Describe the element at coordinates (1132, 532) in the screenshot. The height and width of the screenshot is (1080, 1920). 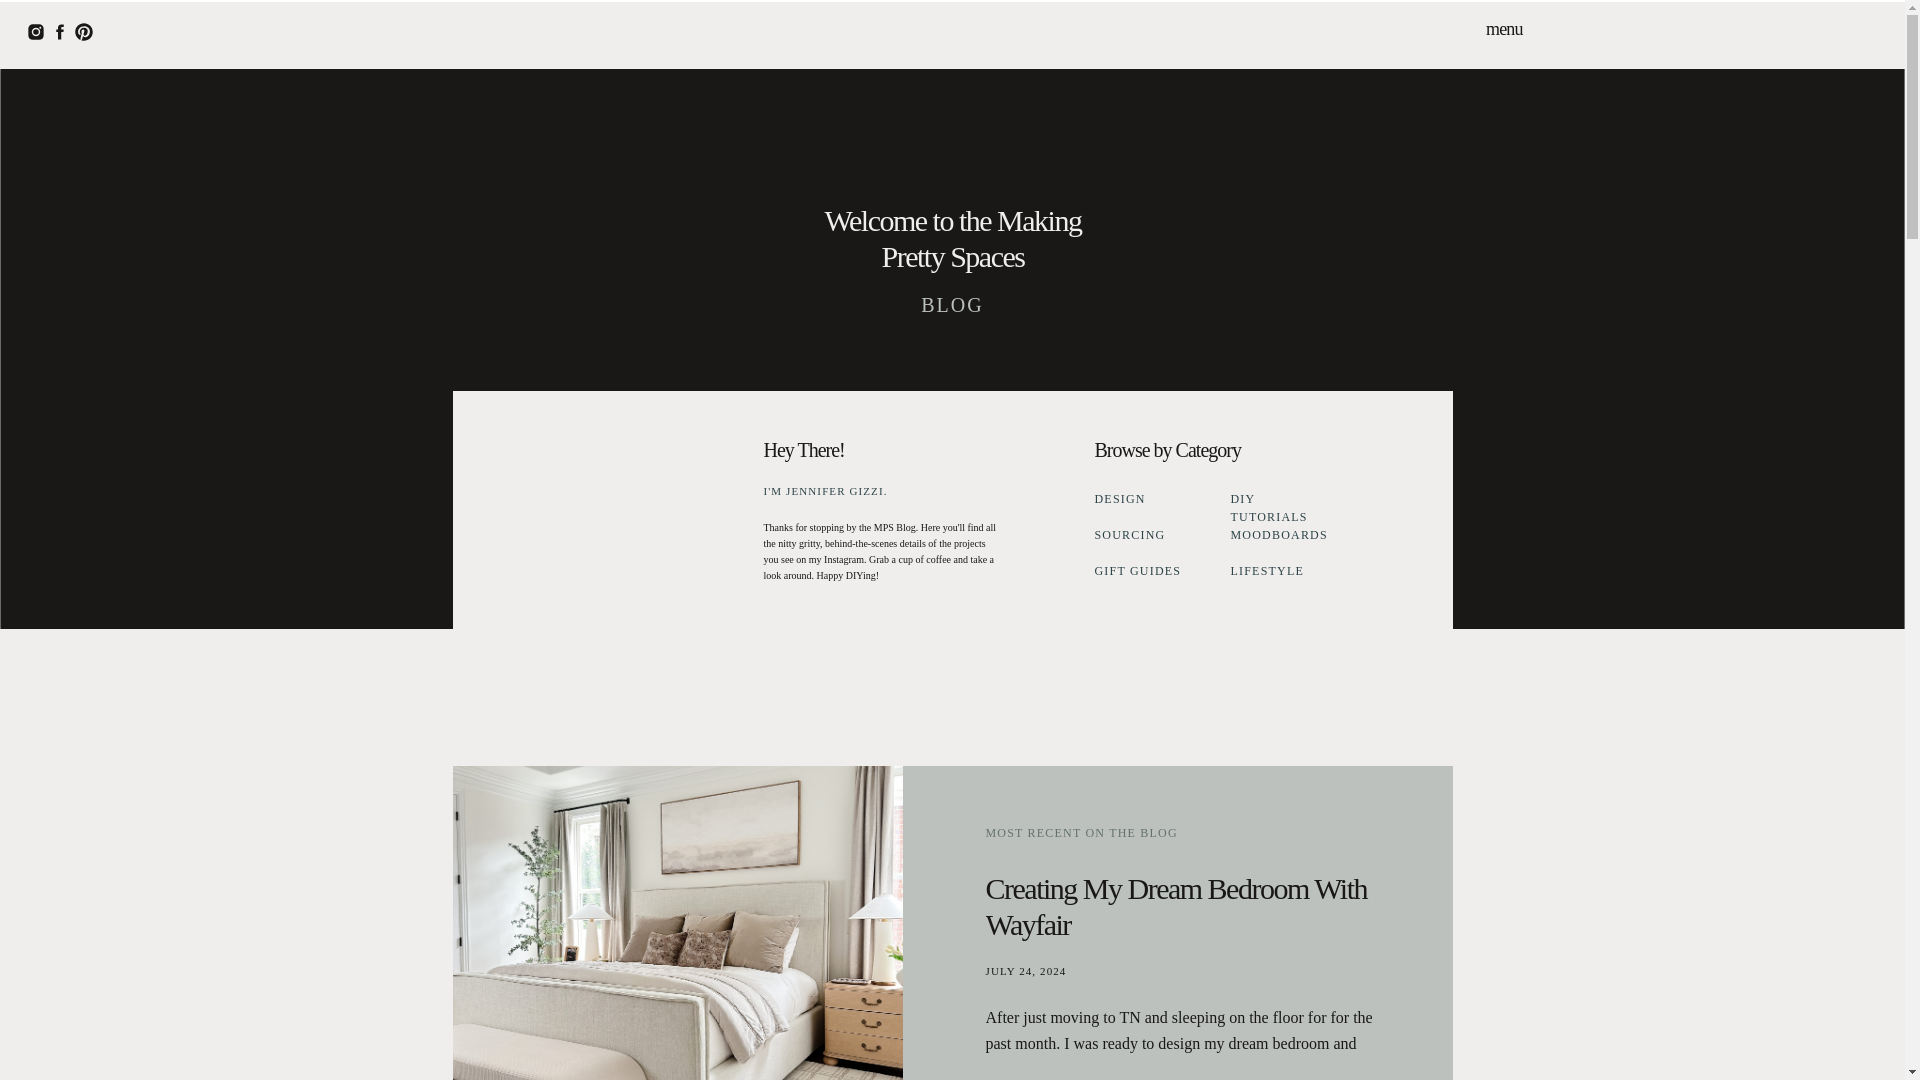
I see `SOURCING` at that location.